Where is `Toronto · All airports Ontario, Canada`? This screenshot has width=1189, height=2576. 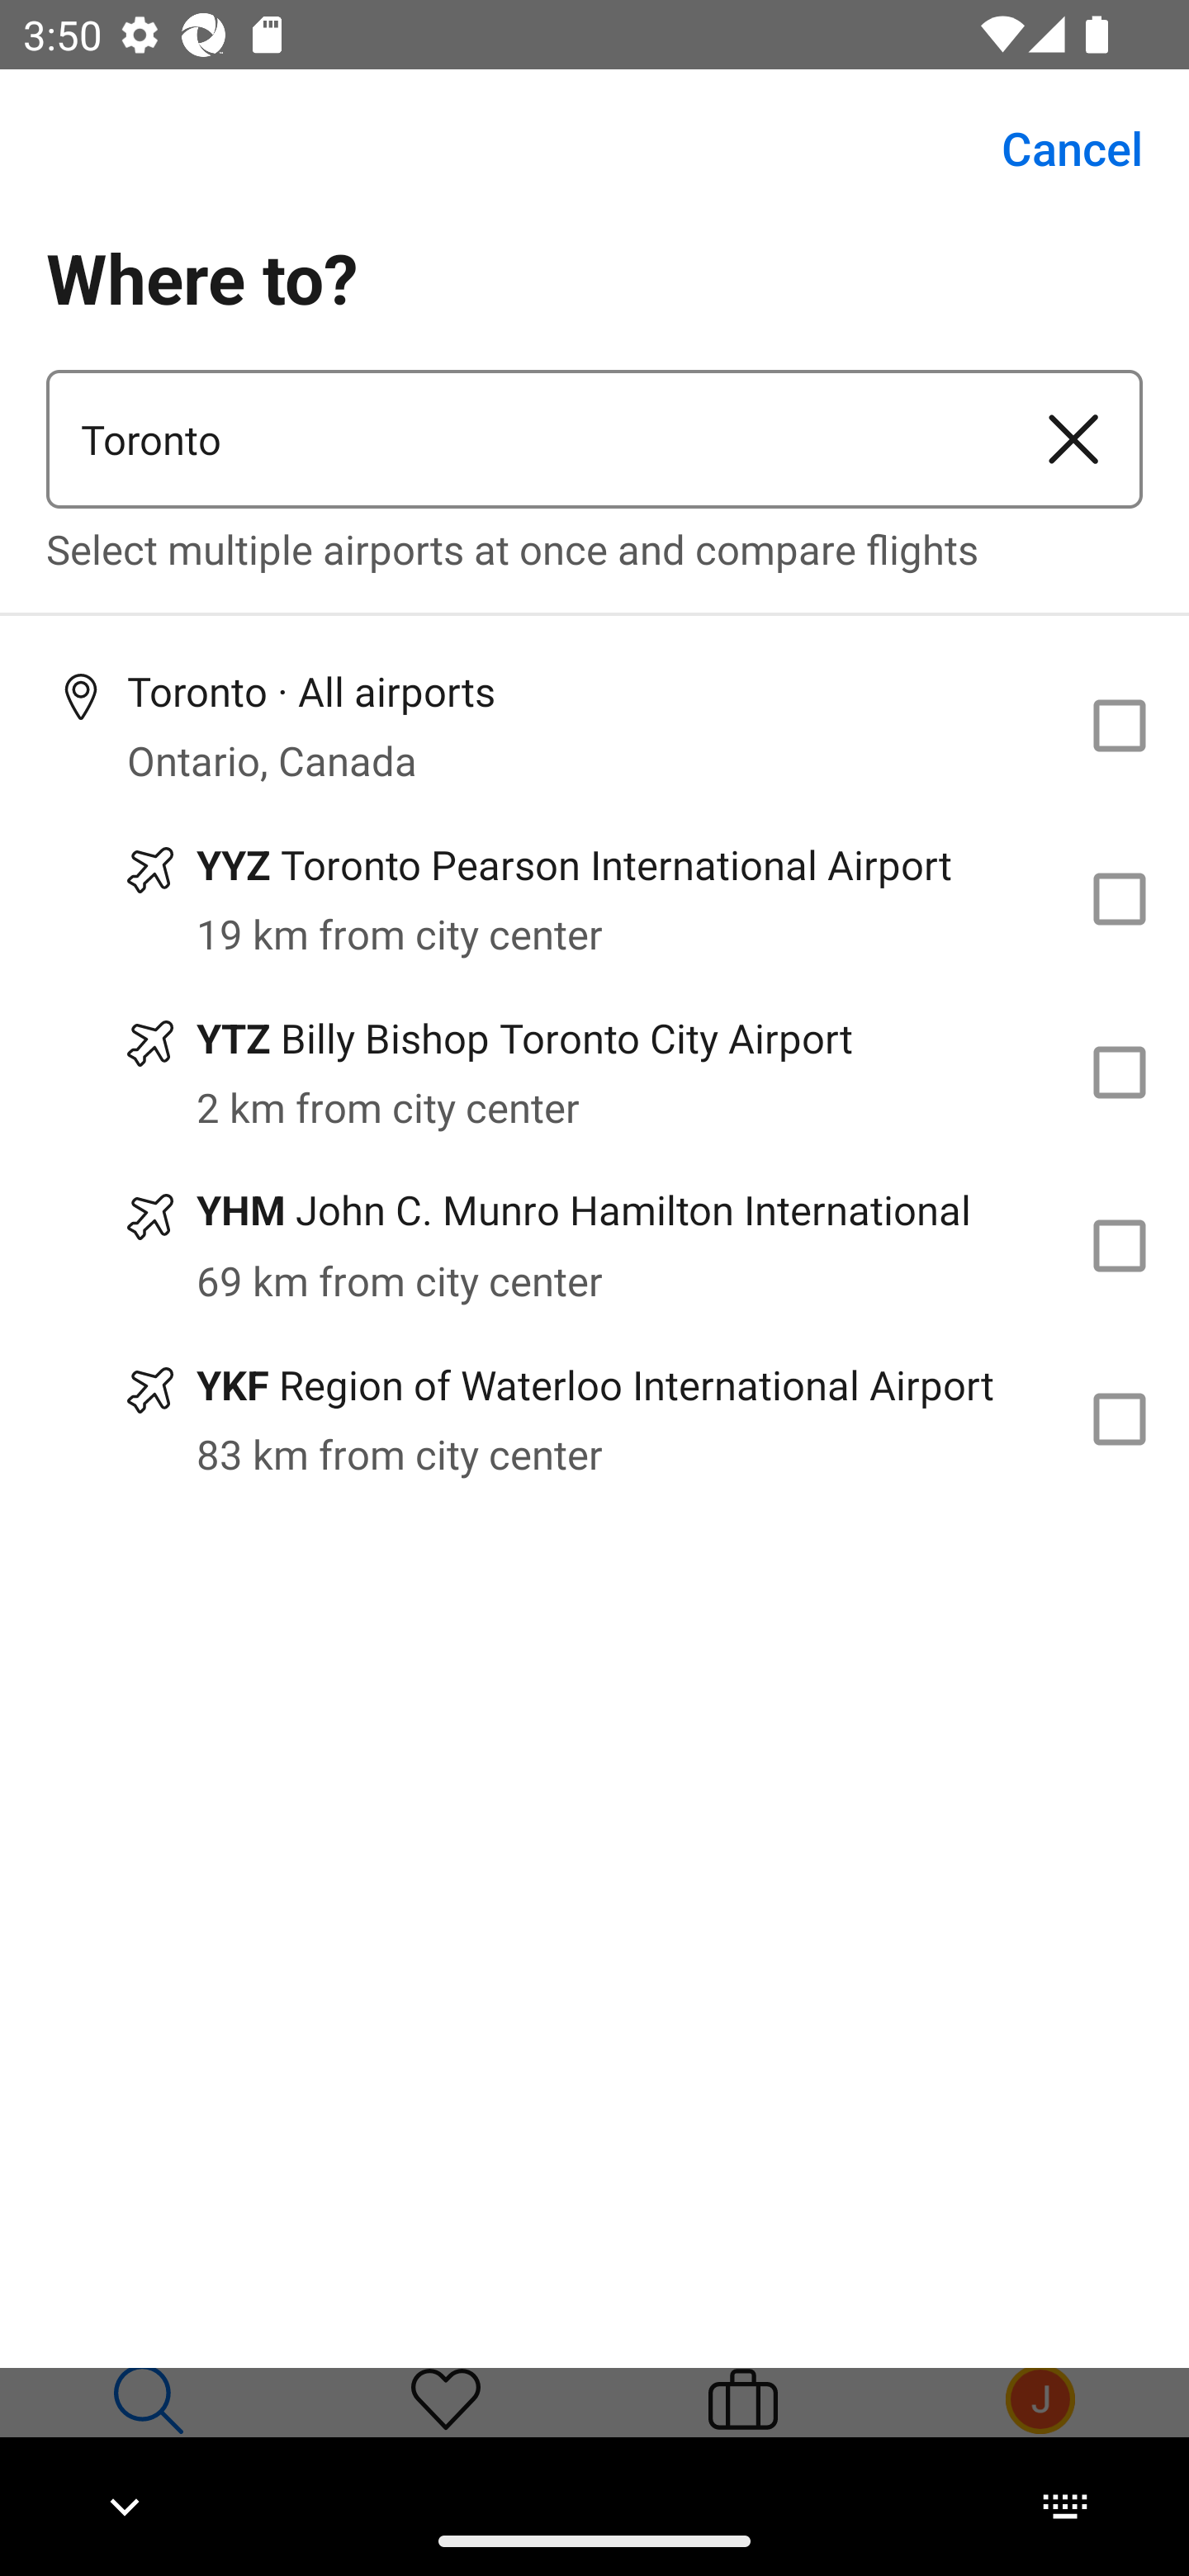
Toronto · All airports Ontario, Canada is located at coordinates (594, 725).